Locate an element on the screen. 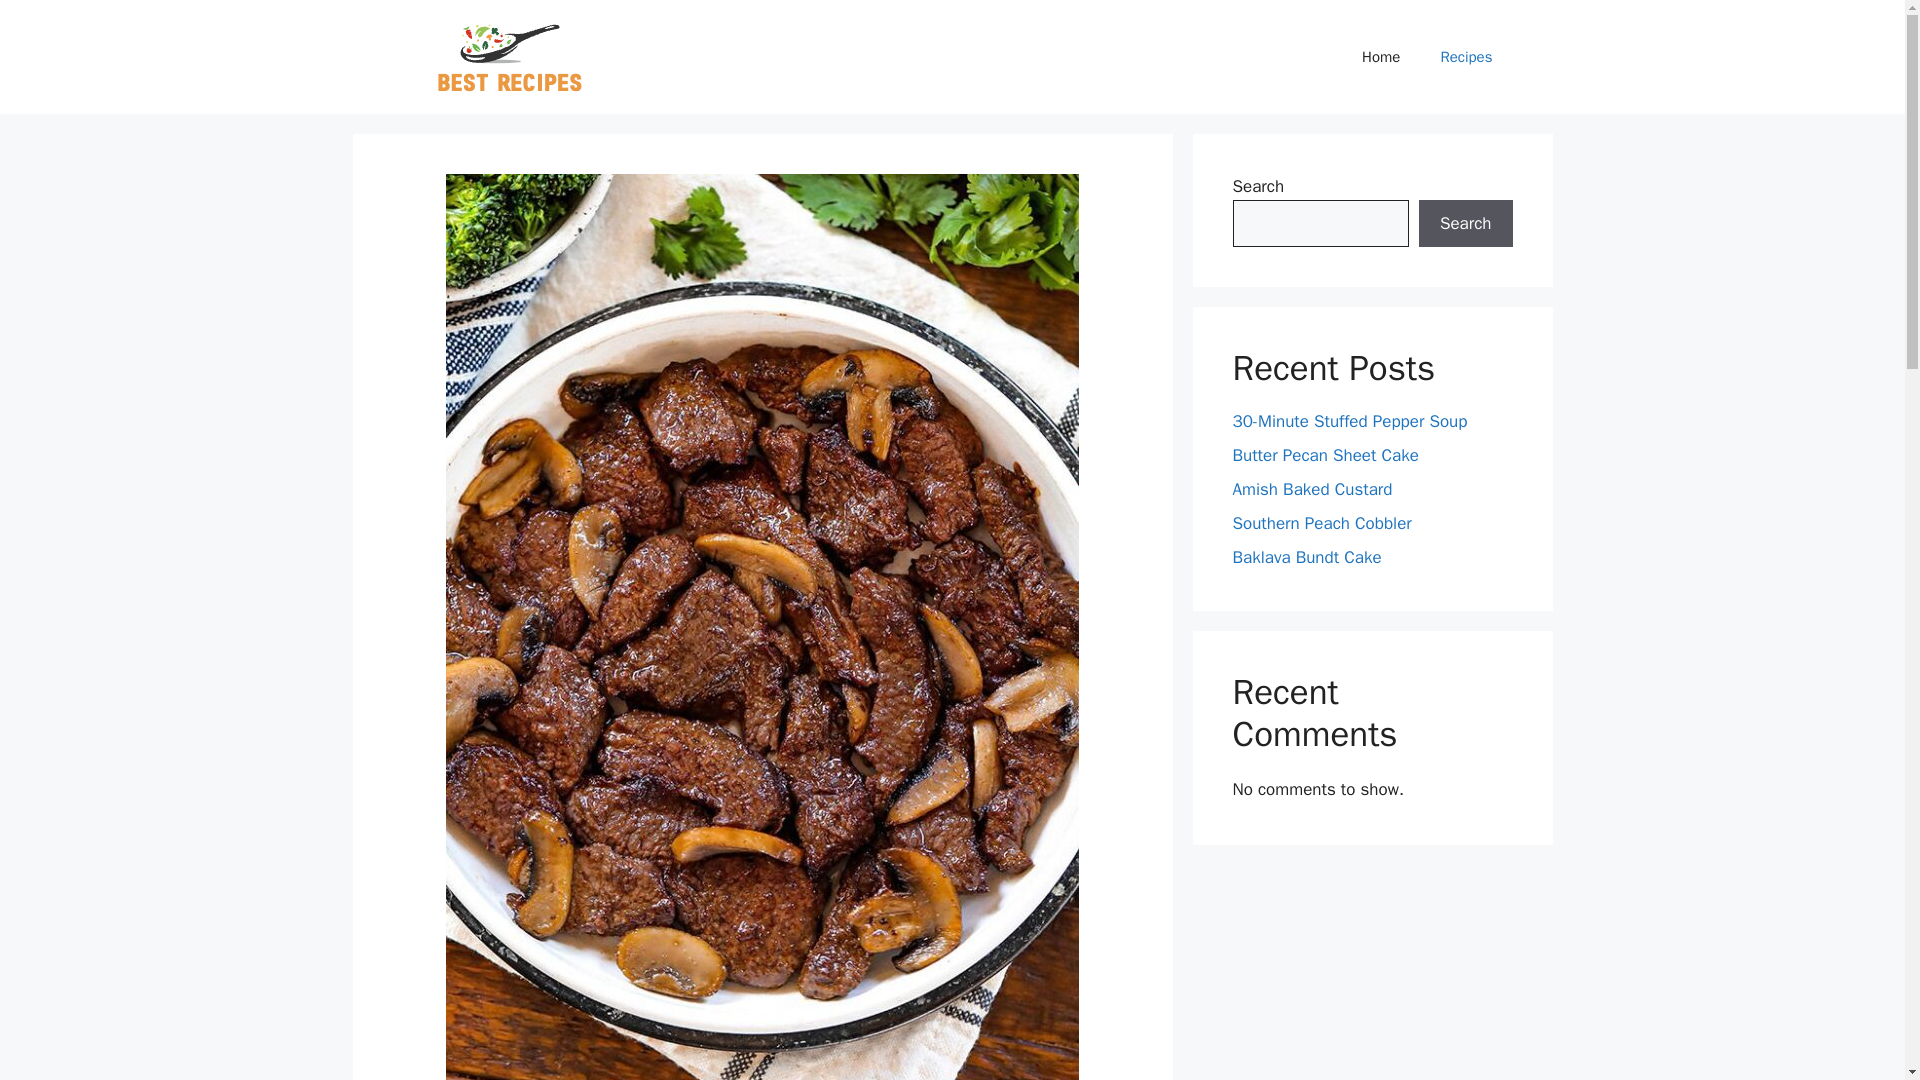  Amish Baked Custard is located at coordinates (1312, 490).